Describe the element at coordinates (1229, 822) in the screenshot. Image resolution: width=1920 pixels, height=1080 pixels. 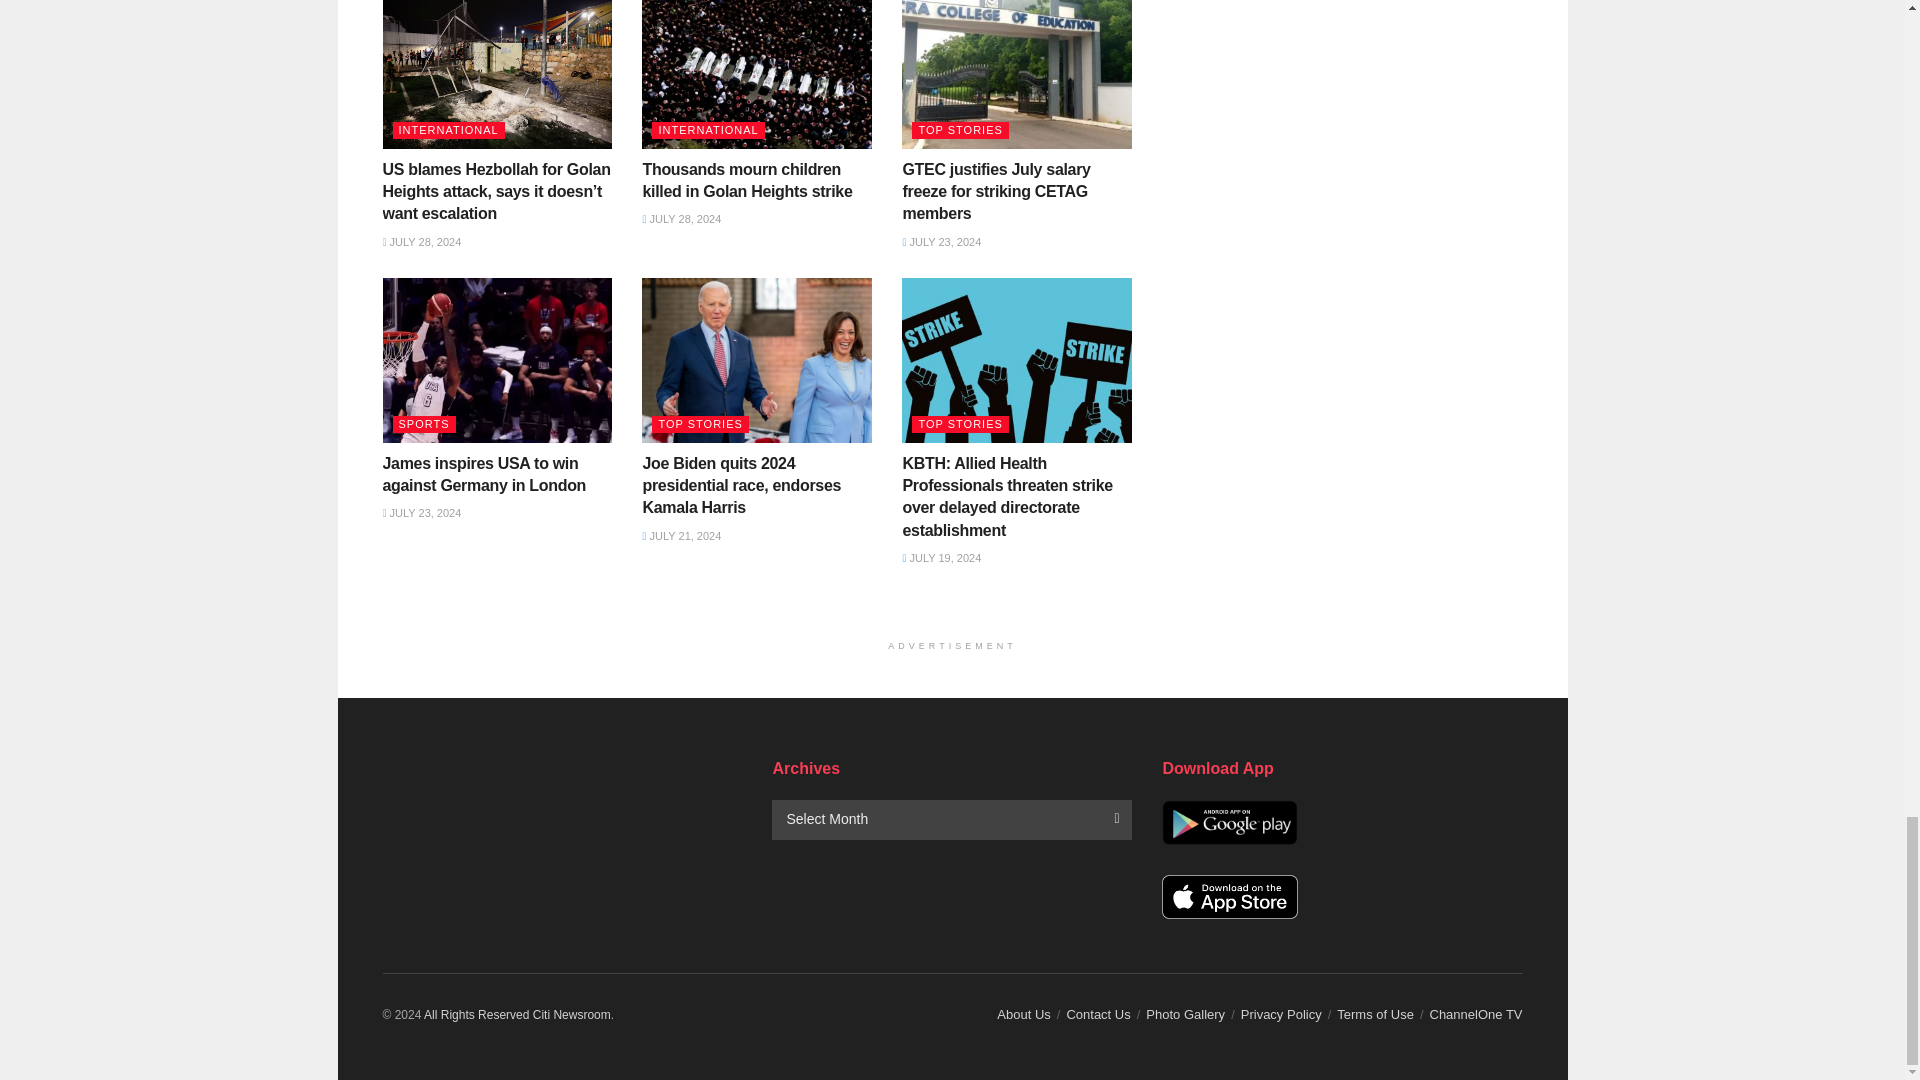
I see `Google Play` at that location.